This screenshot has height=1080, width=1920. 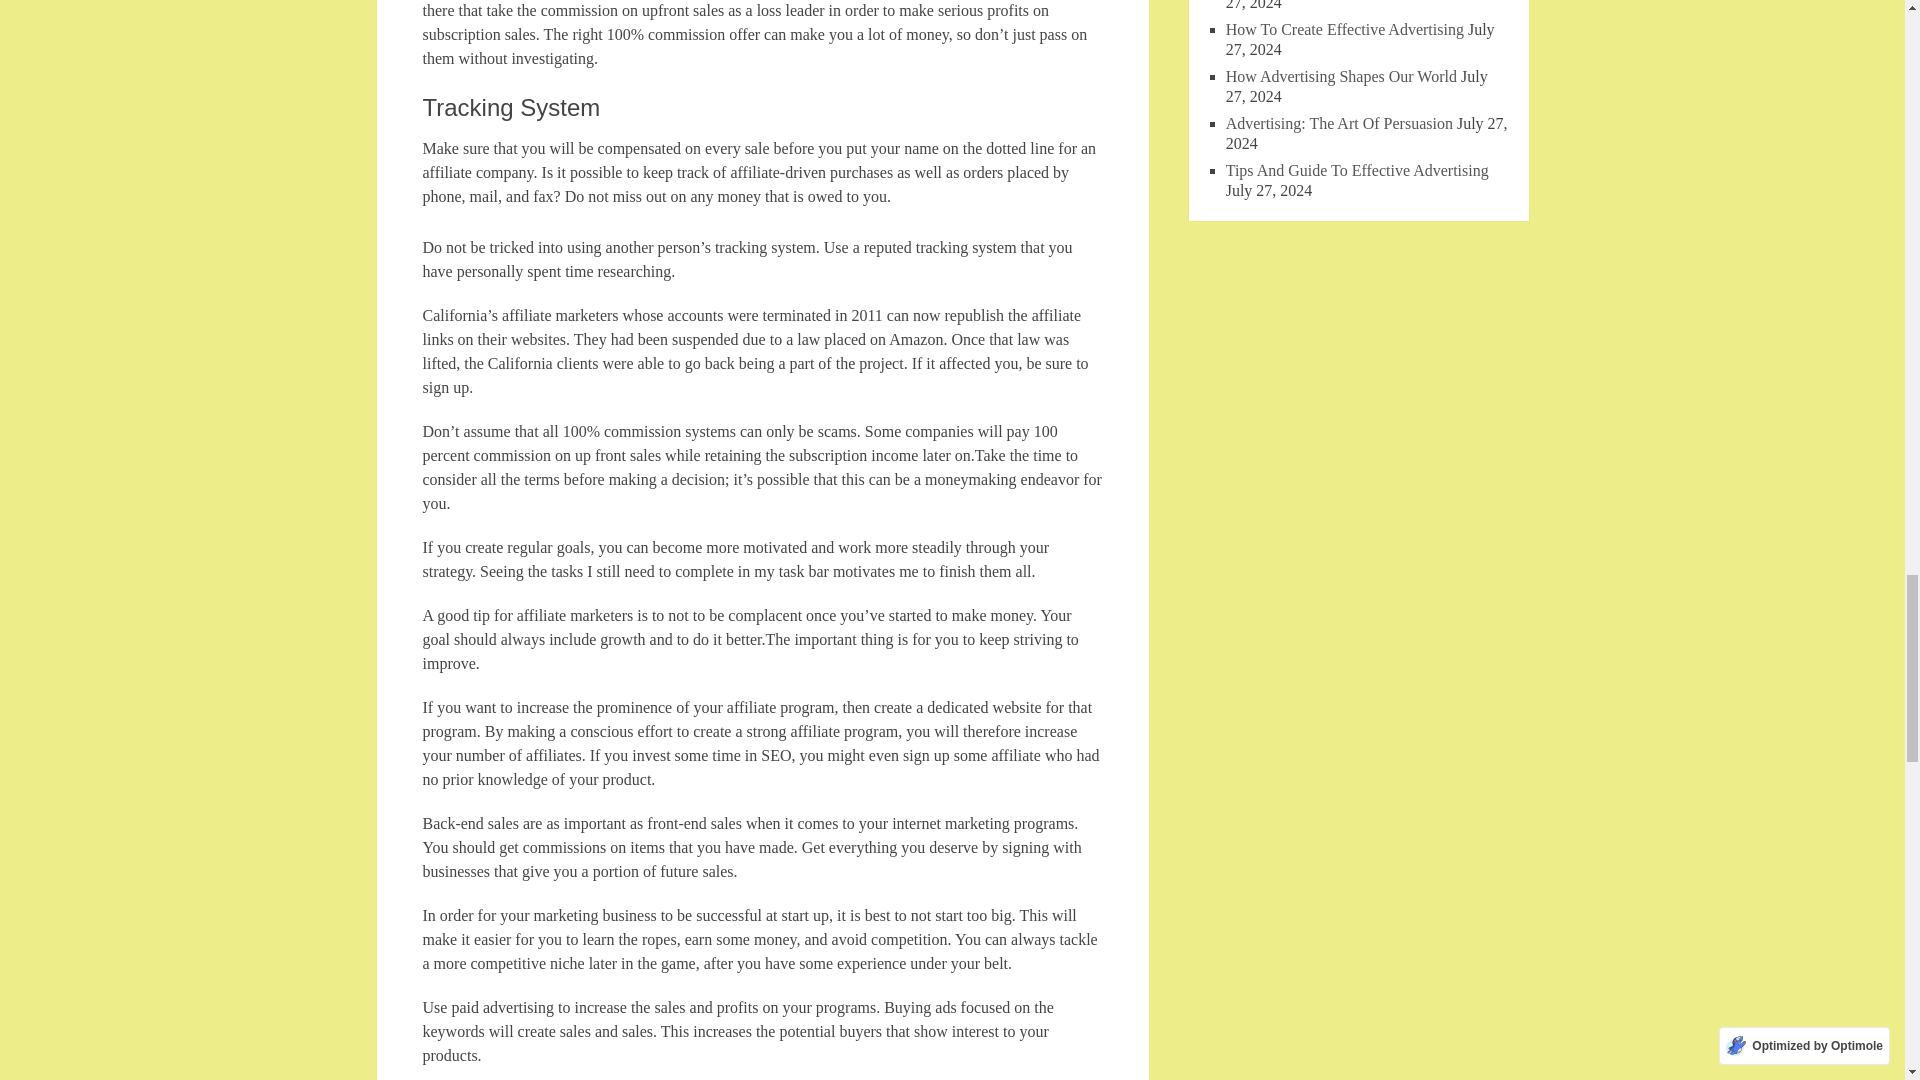 What do you see at coordinates (1358, 170) in the screenshot?
I see `Tips And Guide To Effective Advertising` at bounding box center [1358, 170].